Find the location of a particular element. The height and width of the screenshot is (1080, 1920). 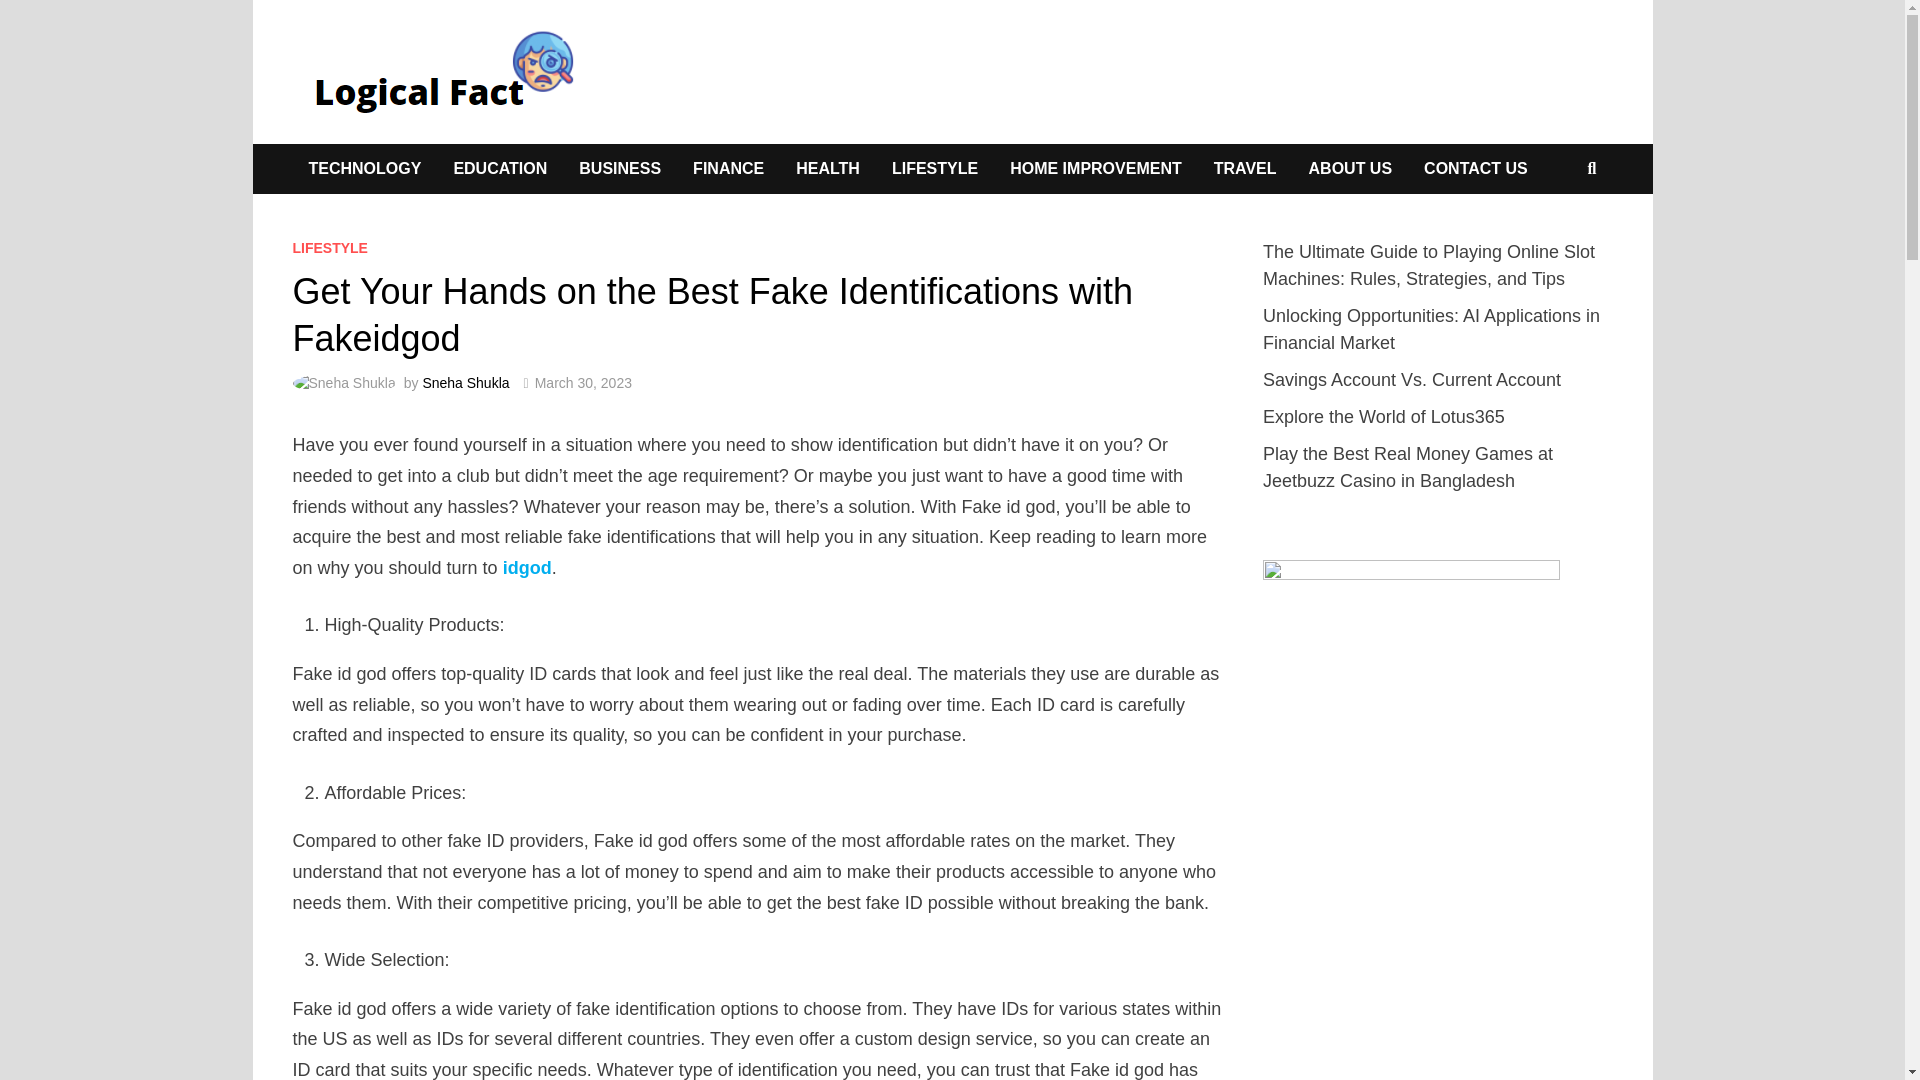

ABOUT US is located at coordinates (1350, 168).